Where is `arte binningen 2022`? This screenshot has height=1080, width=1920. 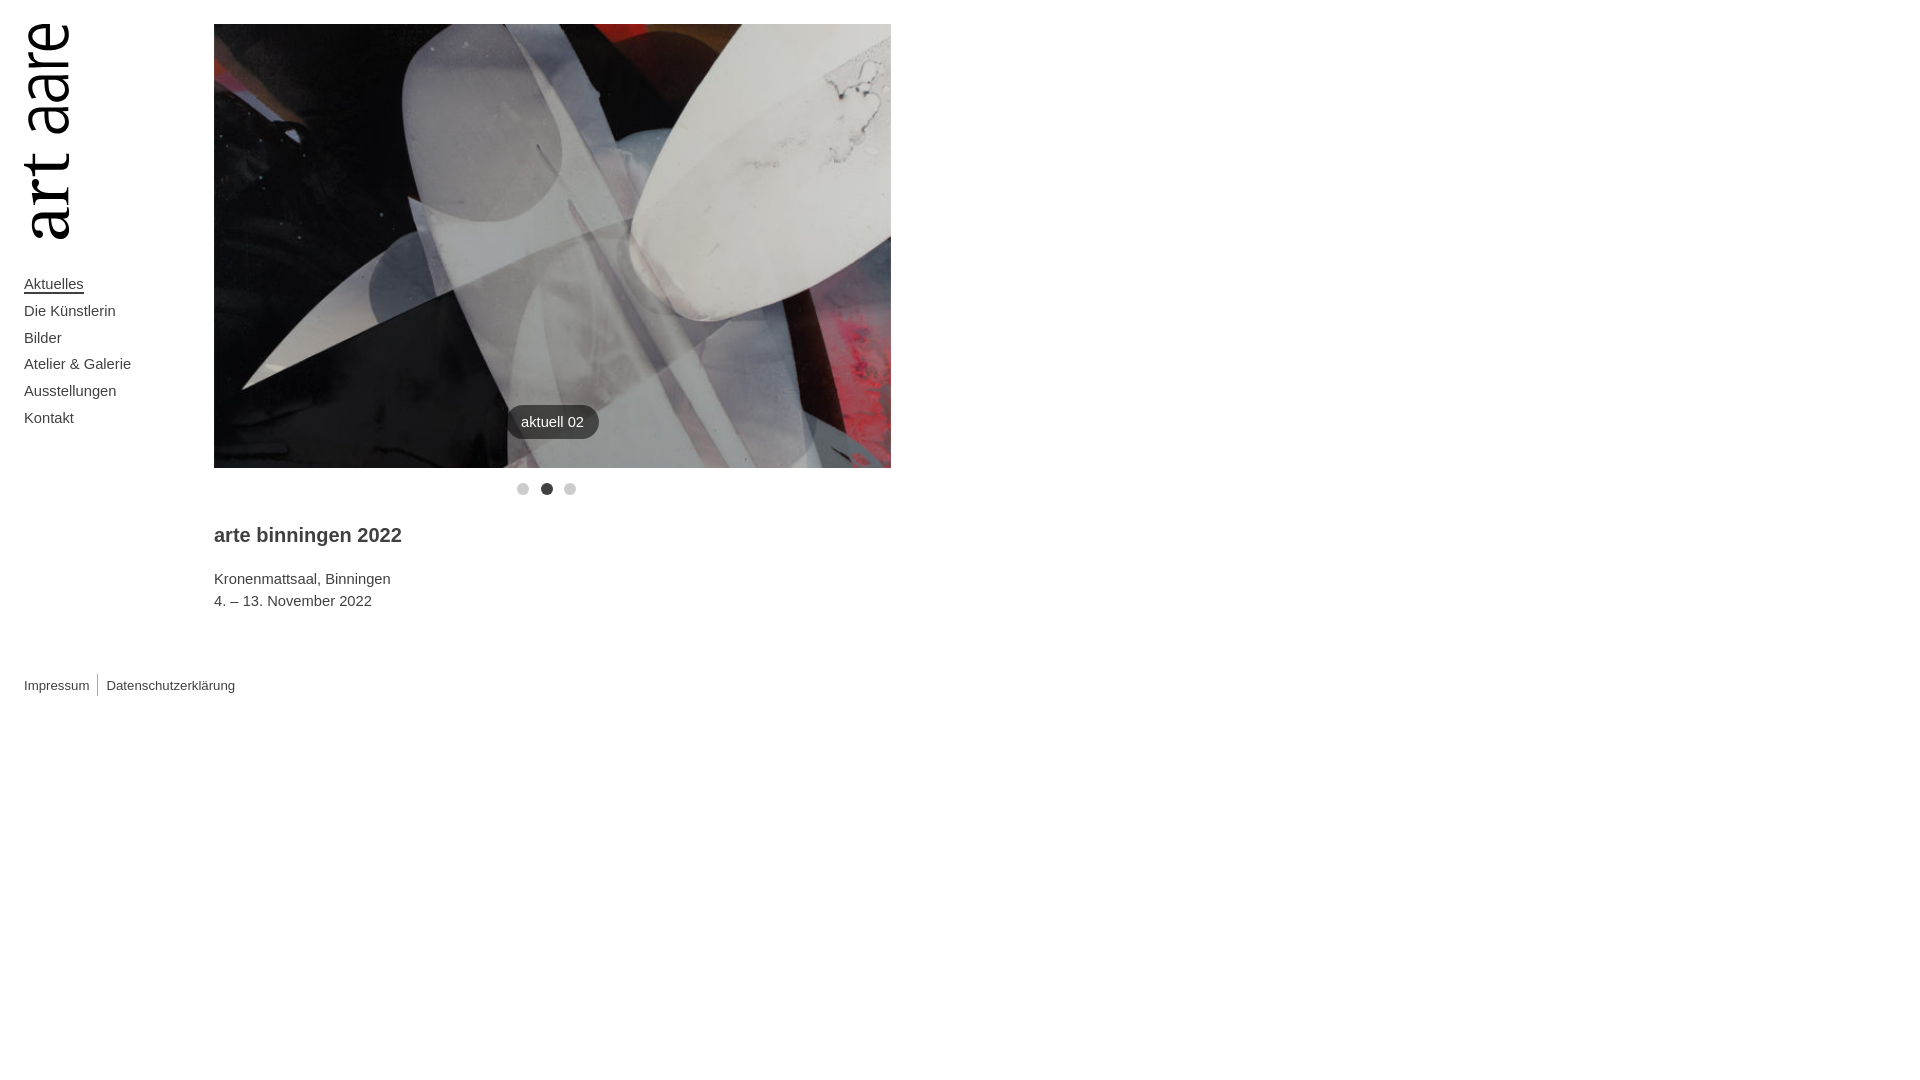
arte binningen 2022 is located at coordinates (308, 536).